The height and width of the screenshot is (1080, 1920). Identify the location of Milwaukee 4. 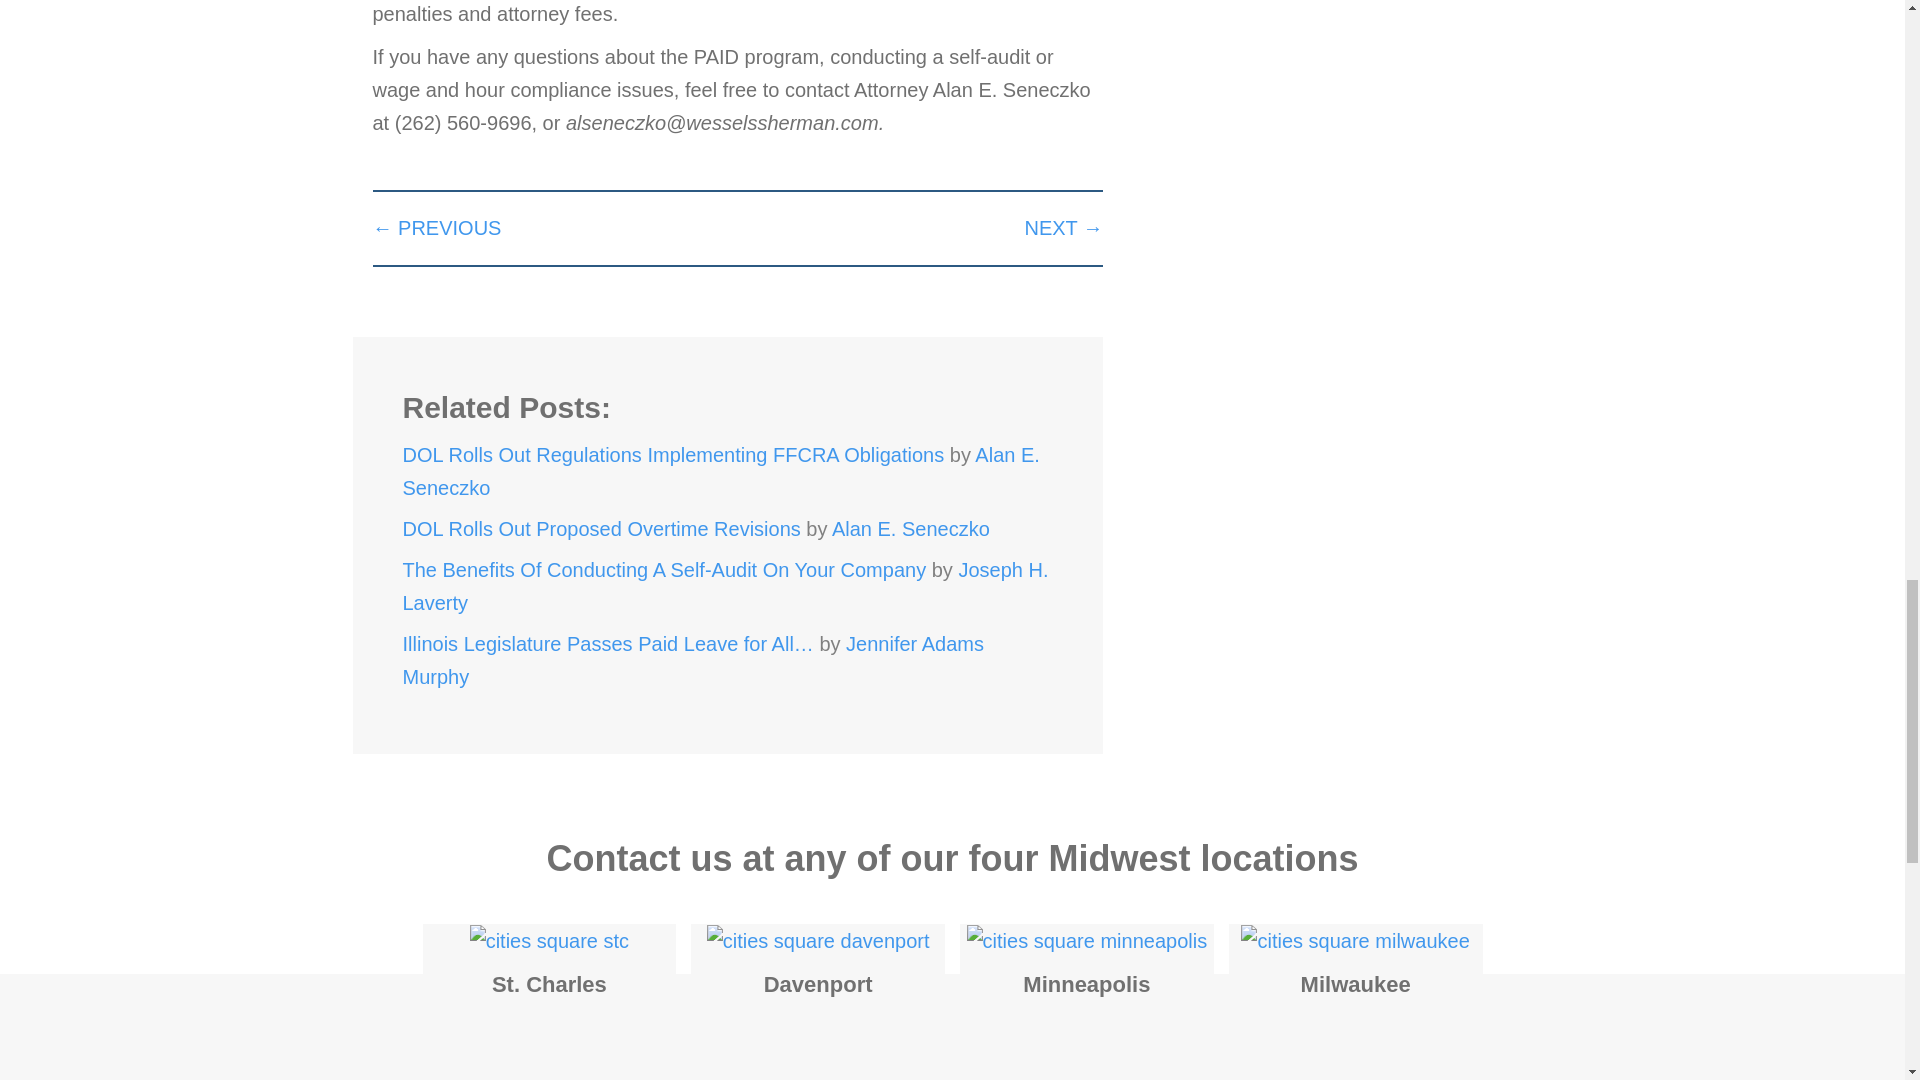
(1354, 940).